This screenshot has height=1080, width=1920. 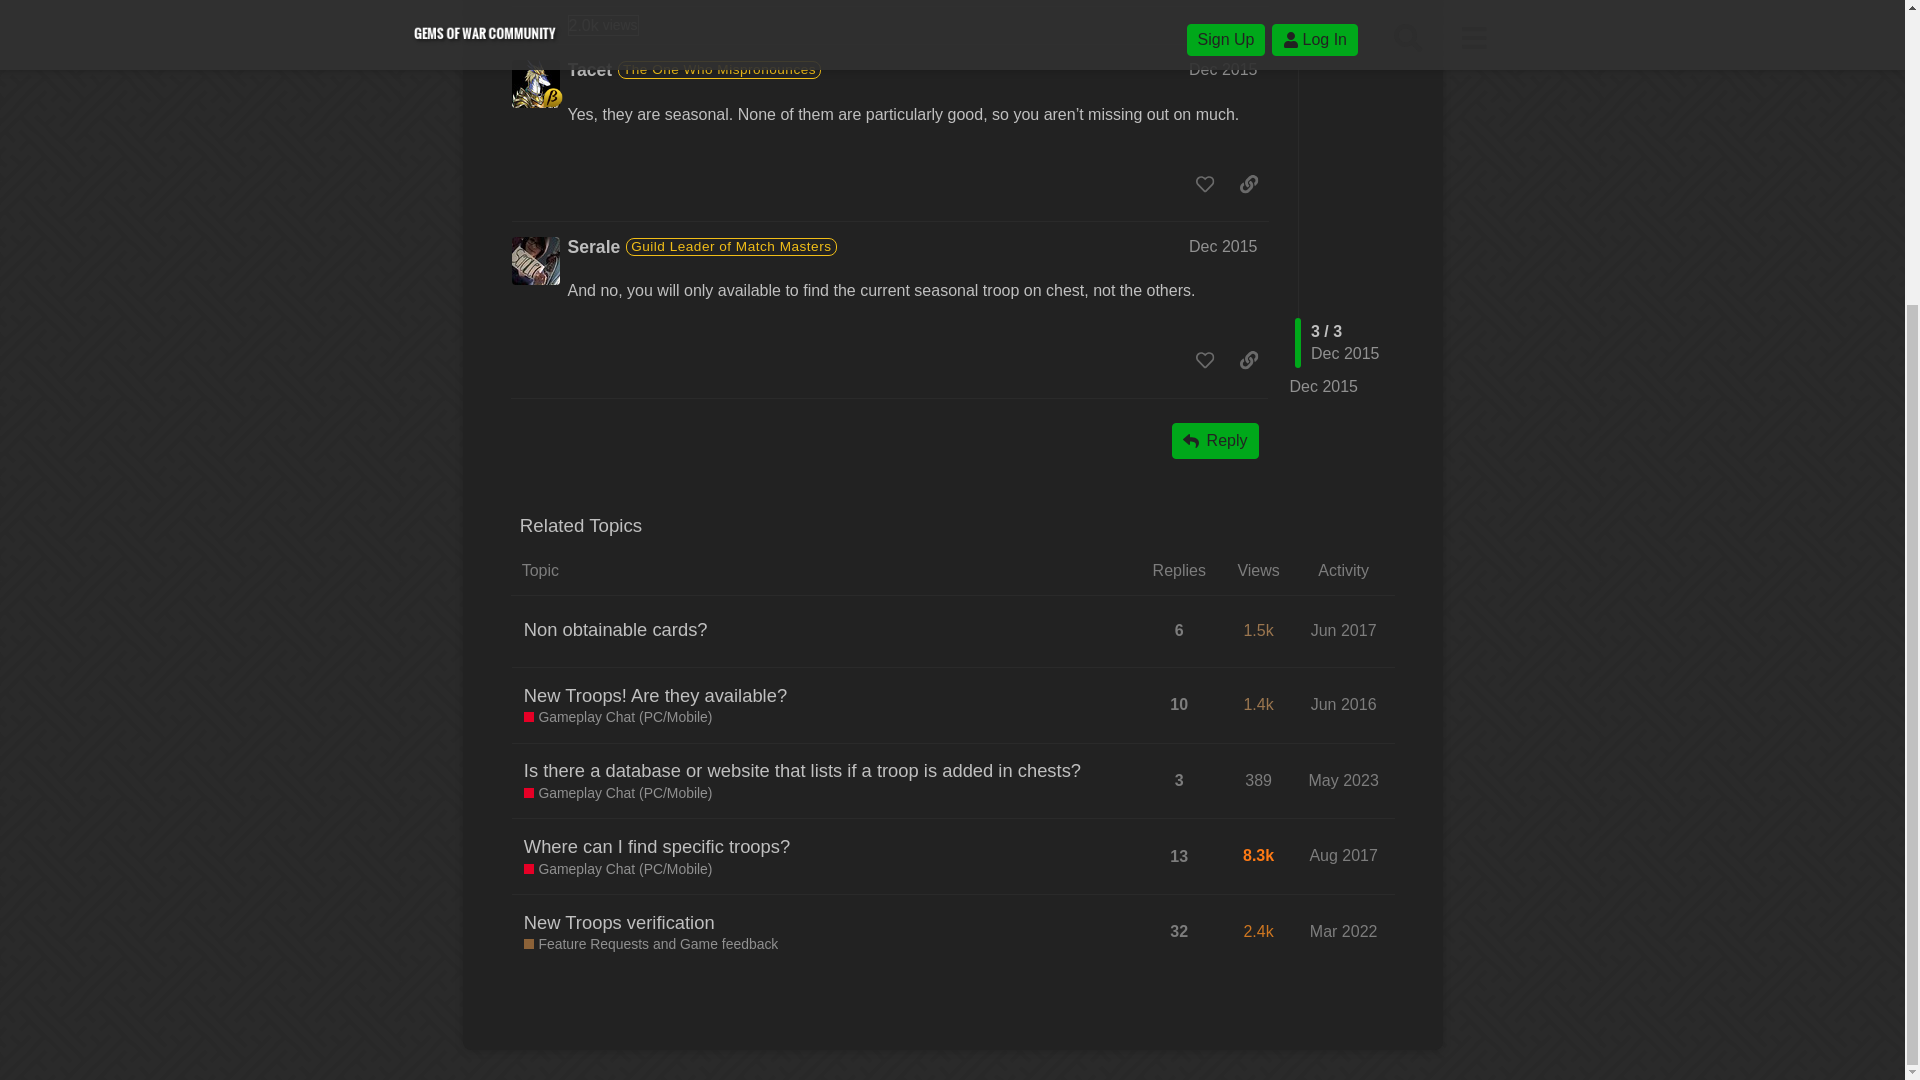 I want to click on Non obtainable cards?, so click(x=1222, y=68).